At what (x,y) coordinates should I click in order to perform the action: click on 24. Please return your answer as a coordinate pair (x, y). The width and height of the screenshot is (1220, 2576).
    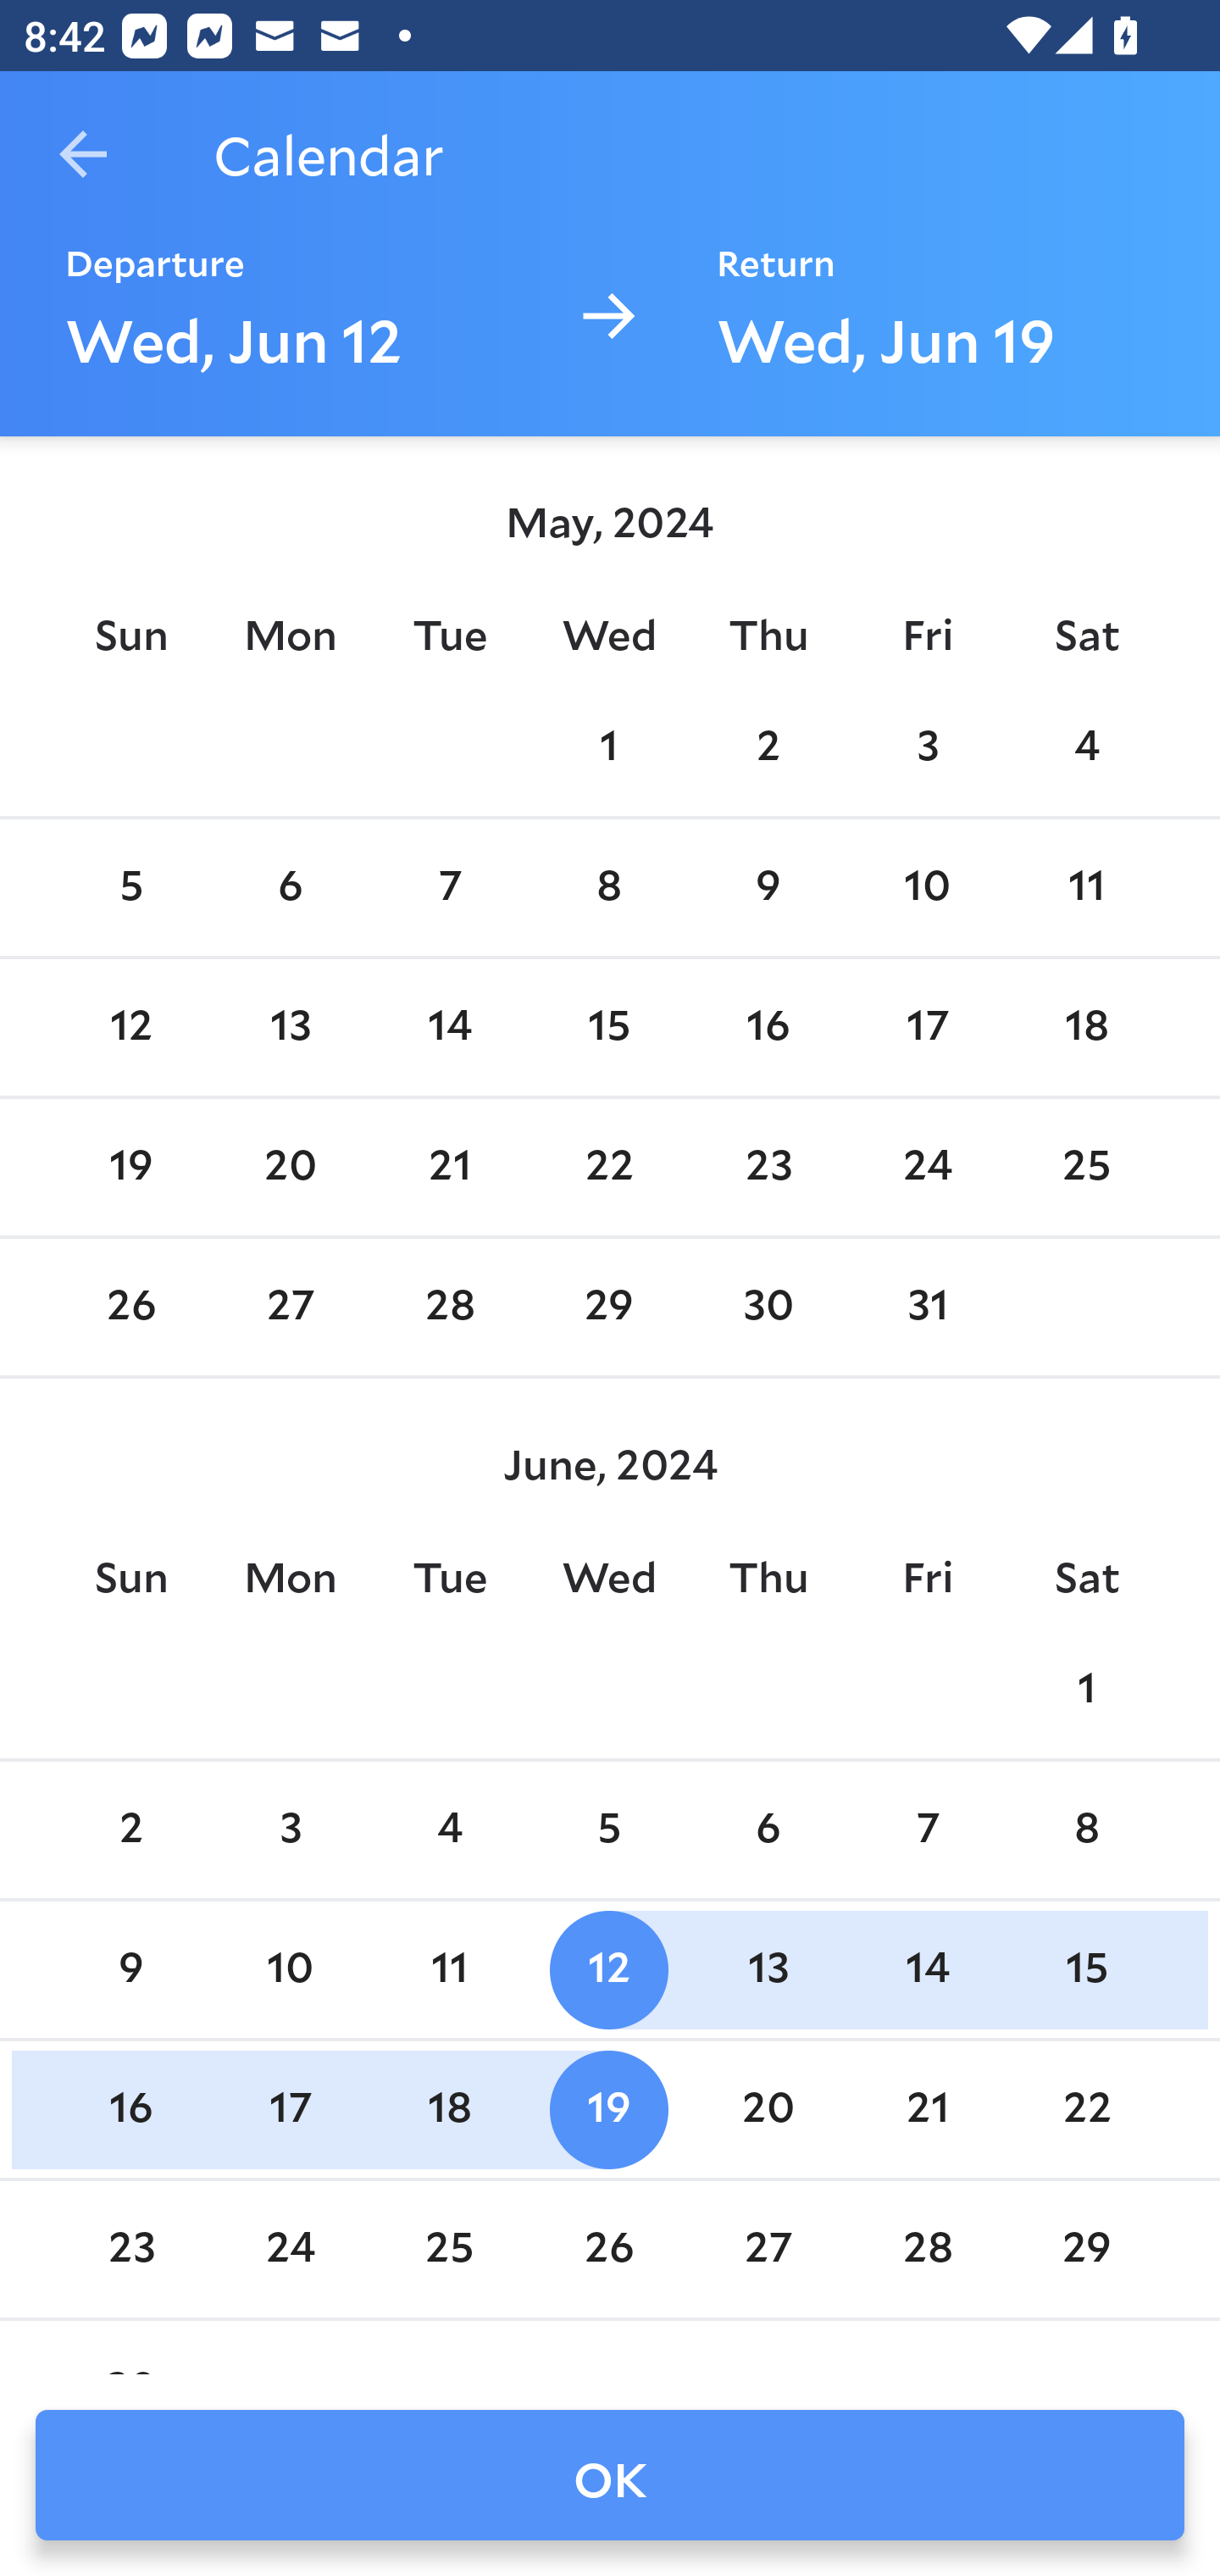
    Looking at the image, I should click on (291, 2249).